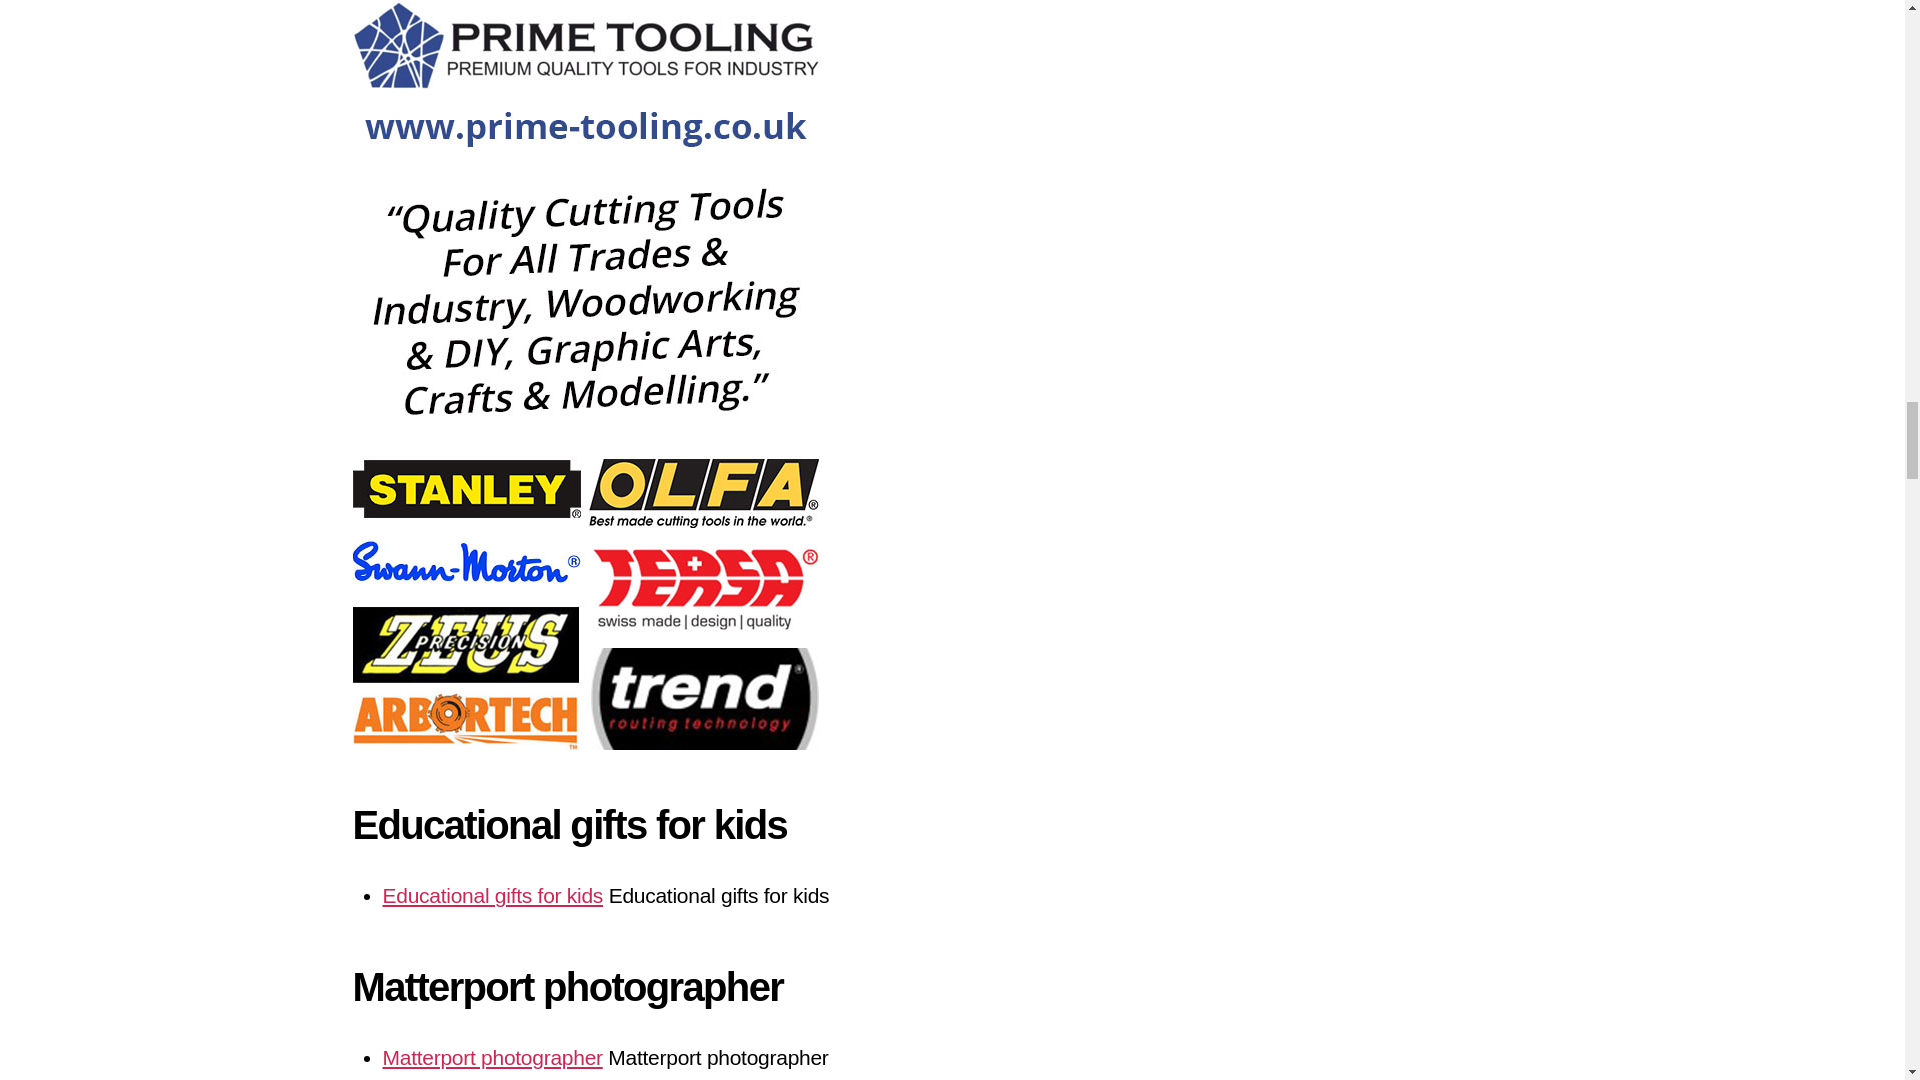 The height and width of the screenshot is (1080, 1920). I want to click on Educational gifts for kids, so click(492, 896).